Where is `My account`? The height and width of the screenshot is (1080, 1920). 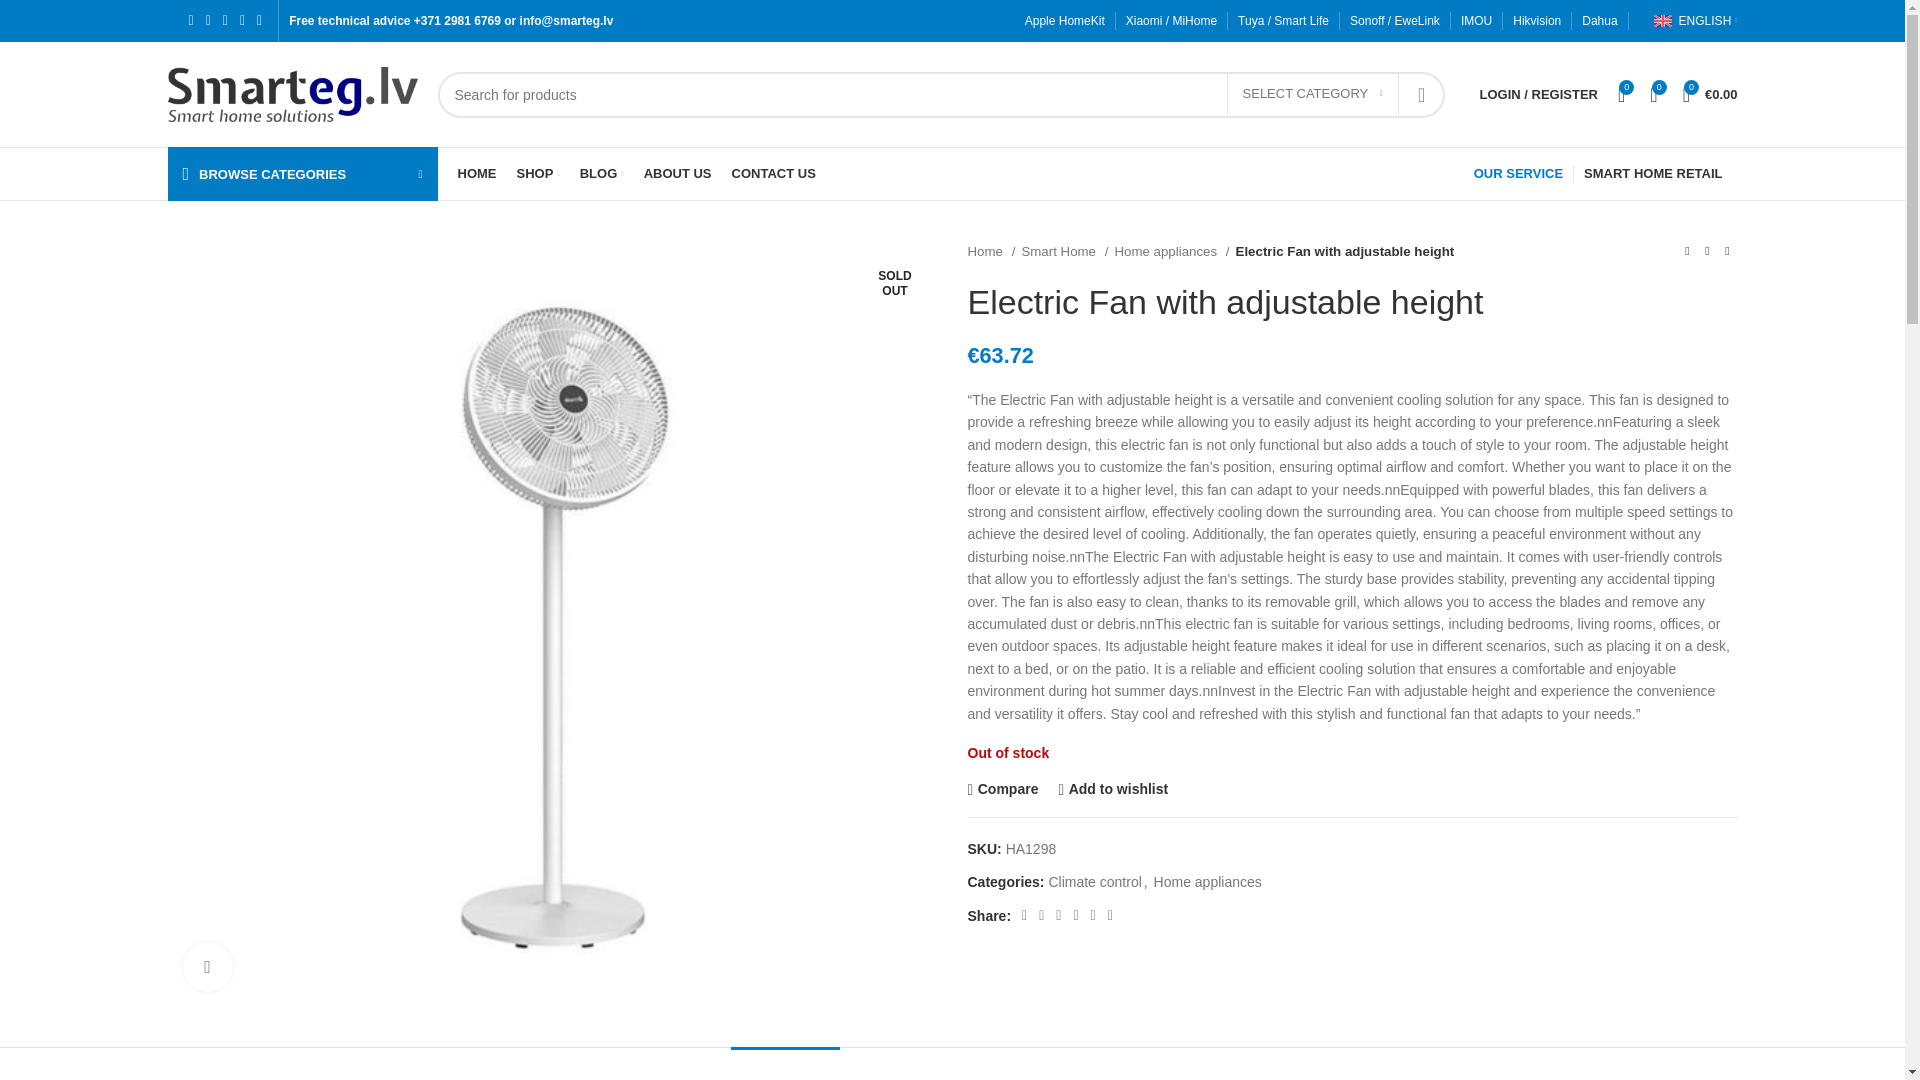 My account is located at coordinates (1539, 94).